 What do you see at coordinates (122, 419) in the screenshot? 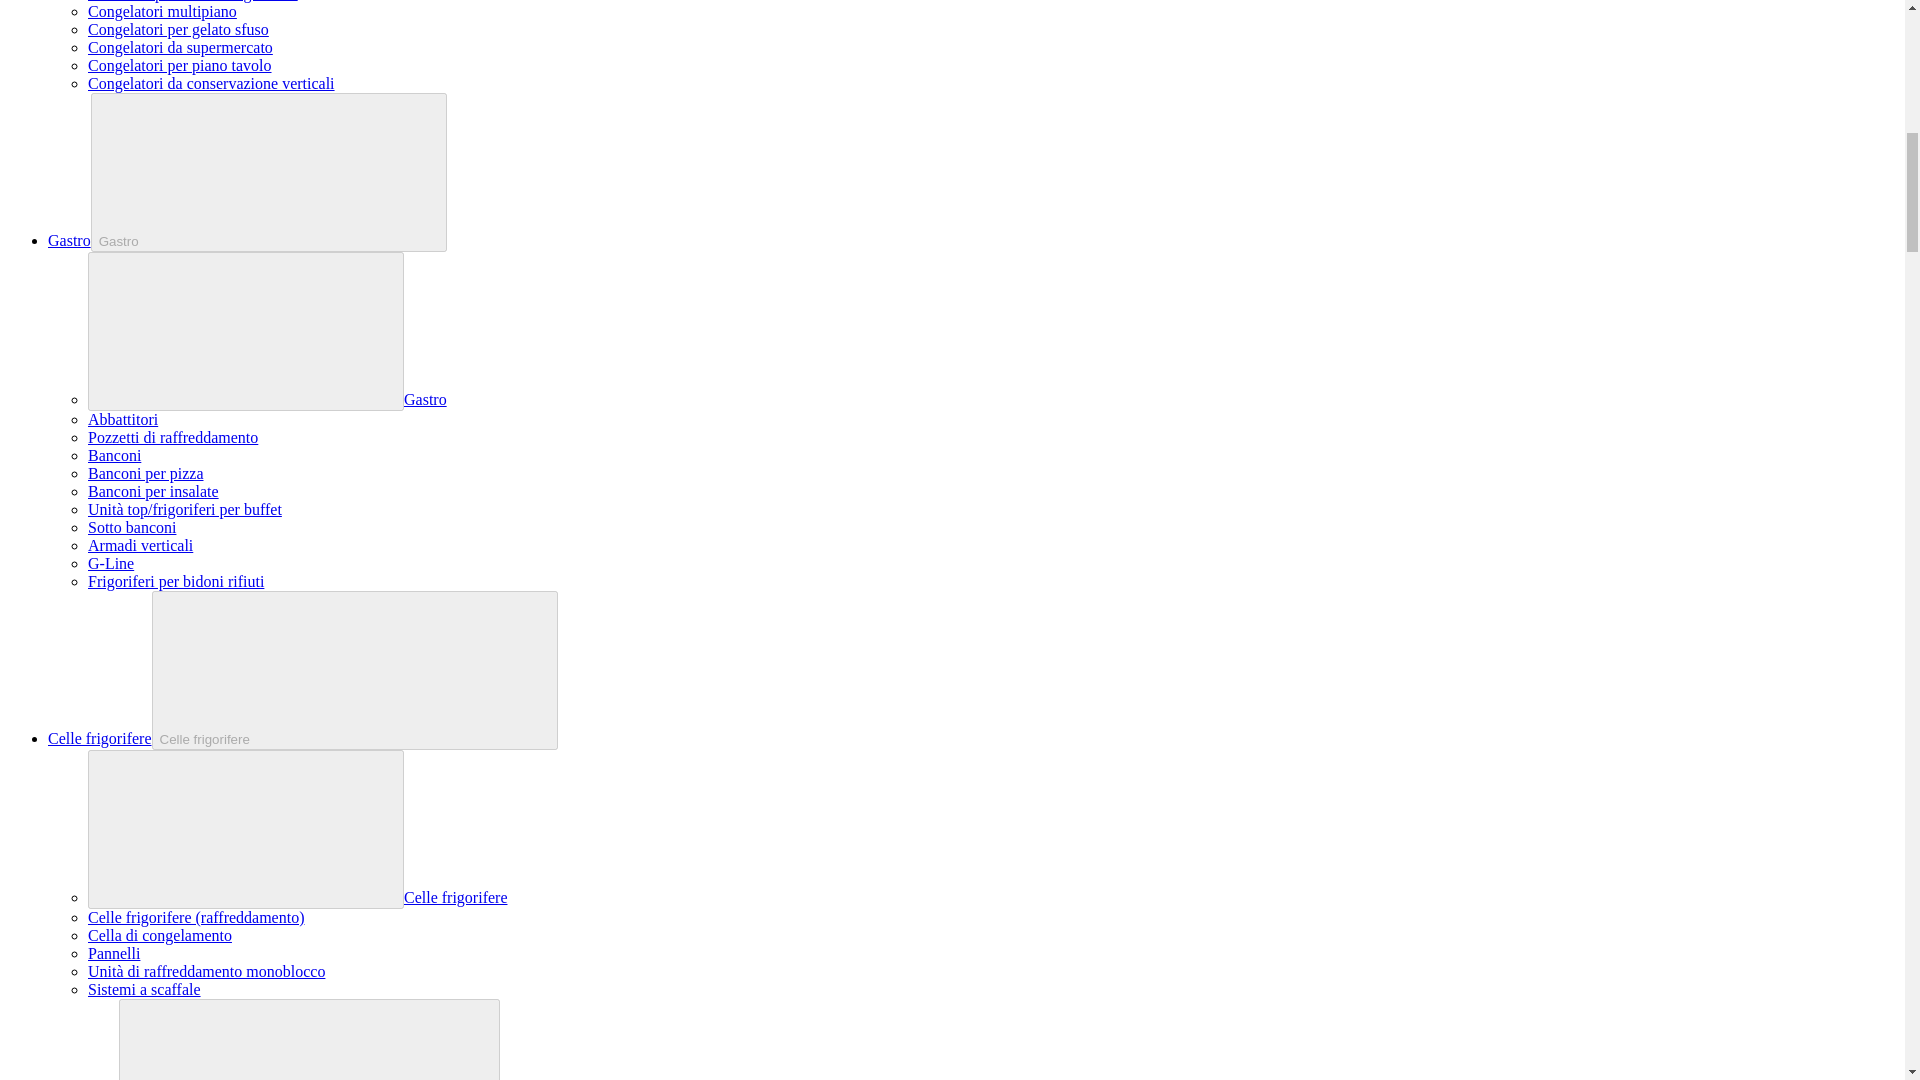
I see `Abbattitori` at bounding box center [122, 419].